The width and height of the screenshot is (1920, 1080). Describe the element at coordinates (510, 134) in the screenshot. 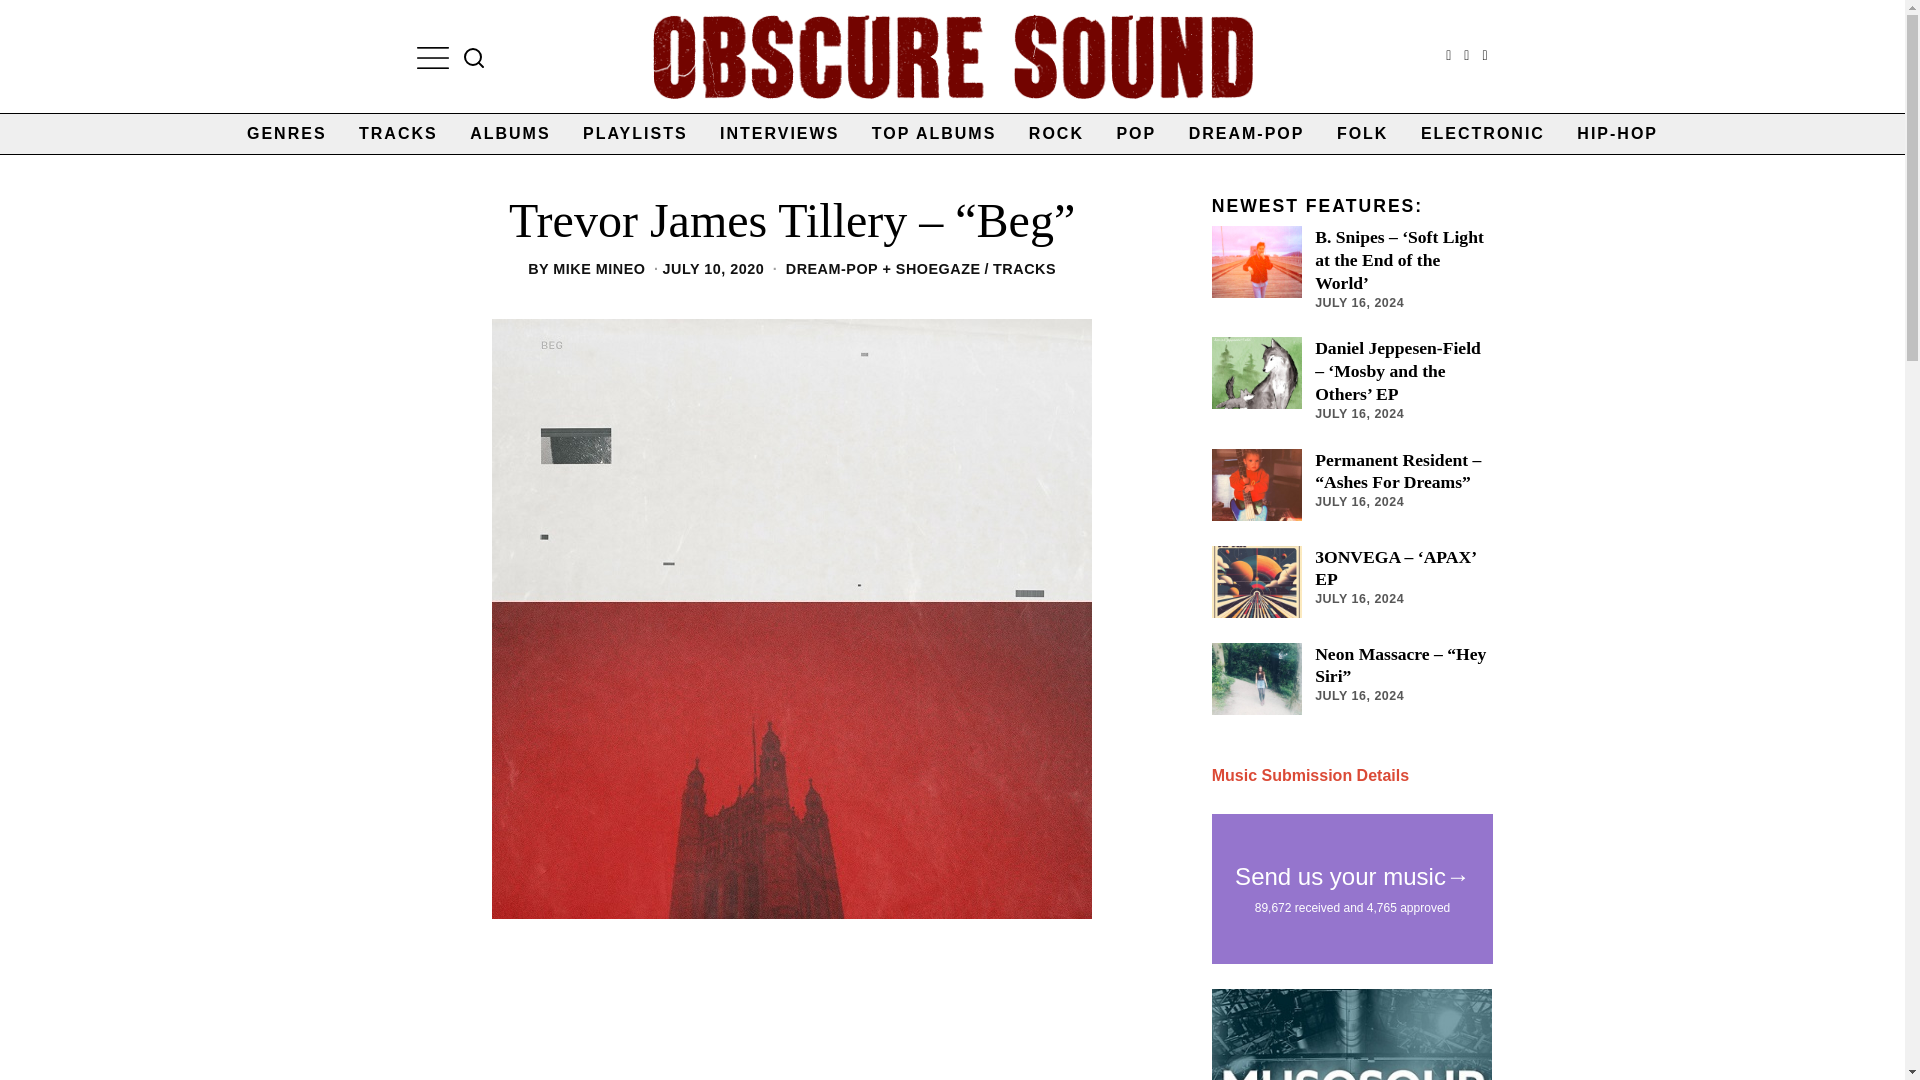

I see `ALBUMS` at that location.